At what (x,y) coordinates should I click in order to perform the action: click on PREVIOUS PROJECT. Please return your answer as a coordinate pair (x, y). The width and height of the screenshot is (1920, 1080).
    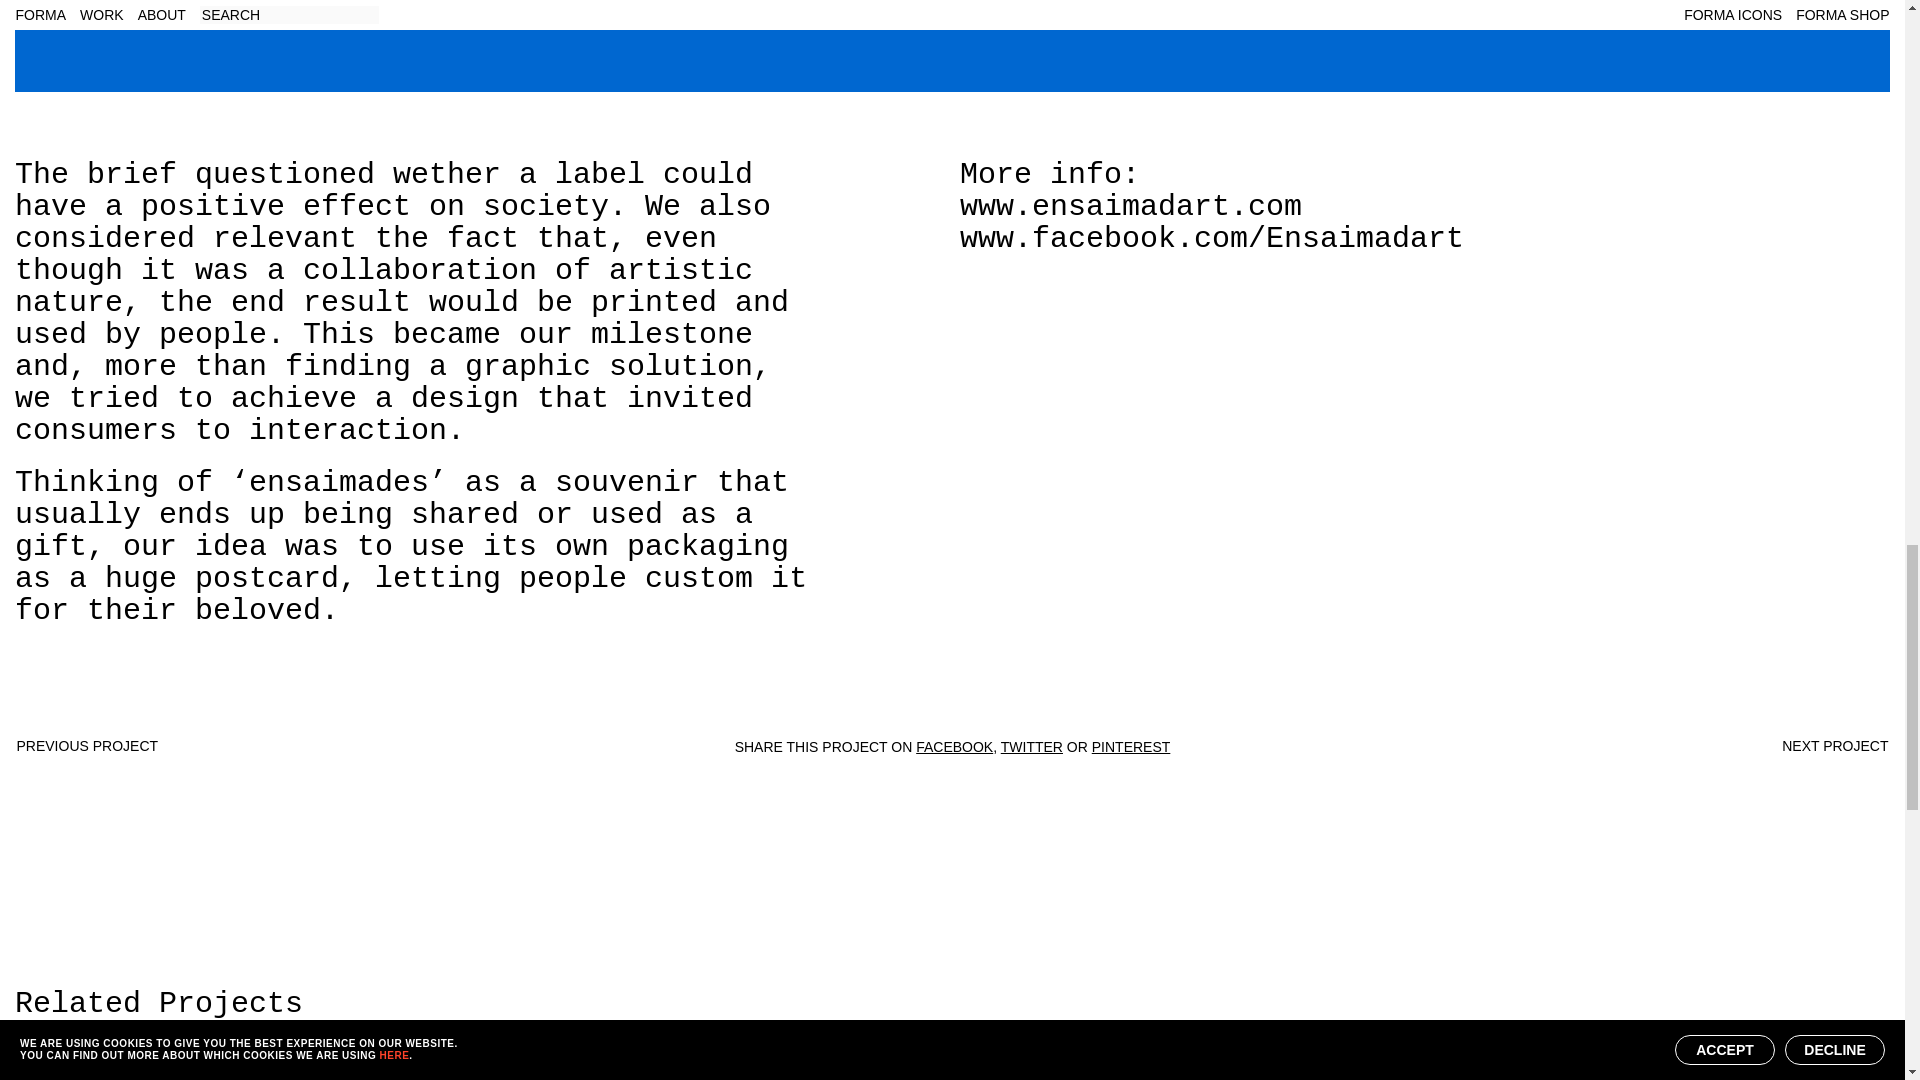
    Looking at the image, I should click on (86, 745).